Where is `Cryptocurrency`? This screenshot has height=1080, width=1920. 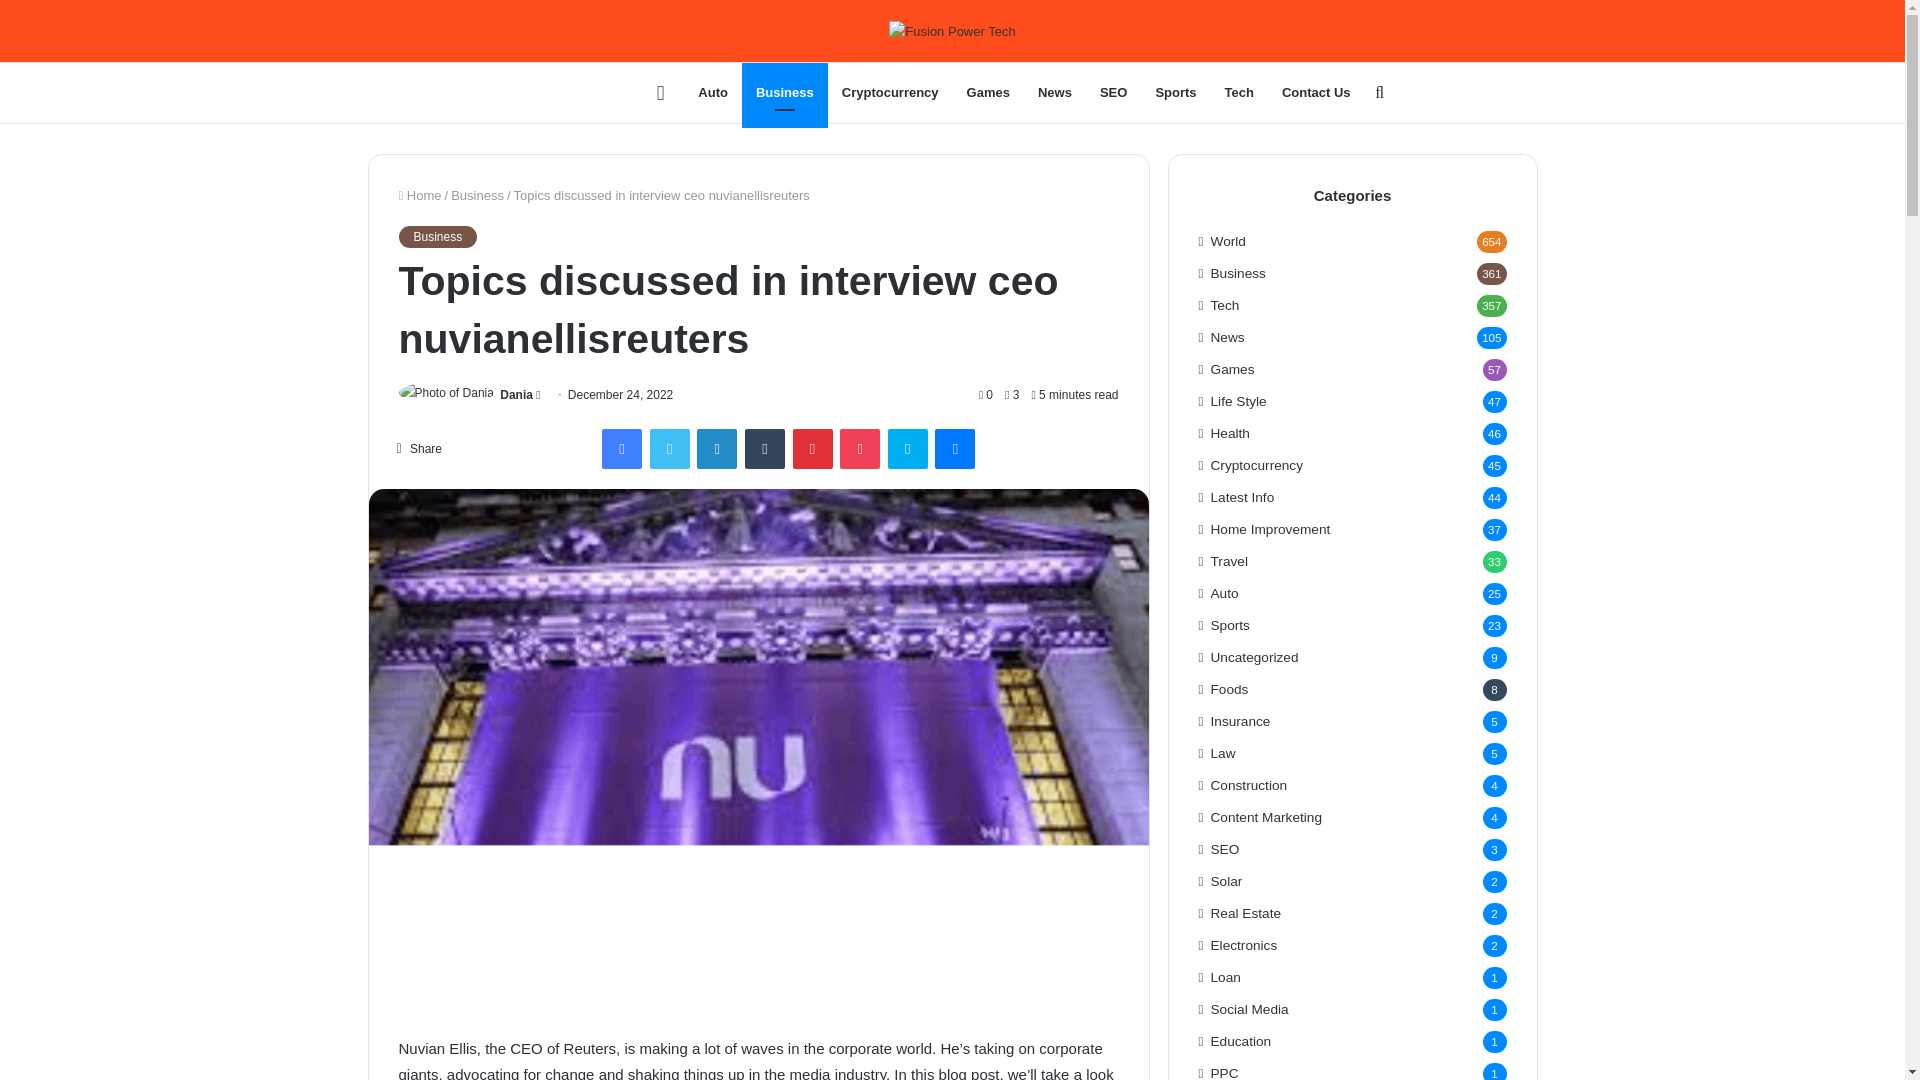
Cryptocurrency is located at coordinates (890, 92).